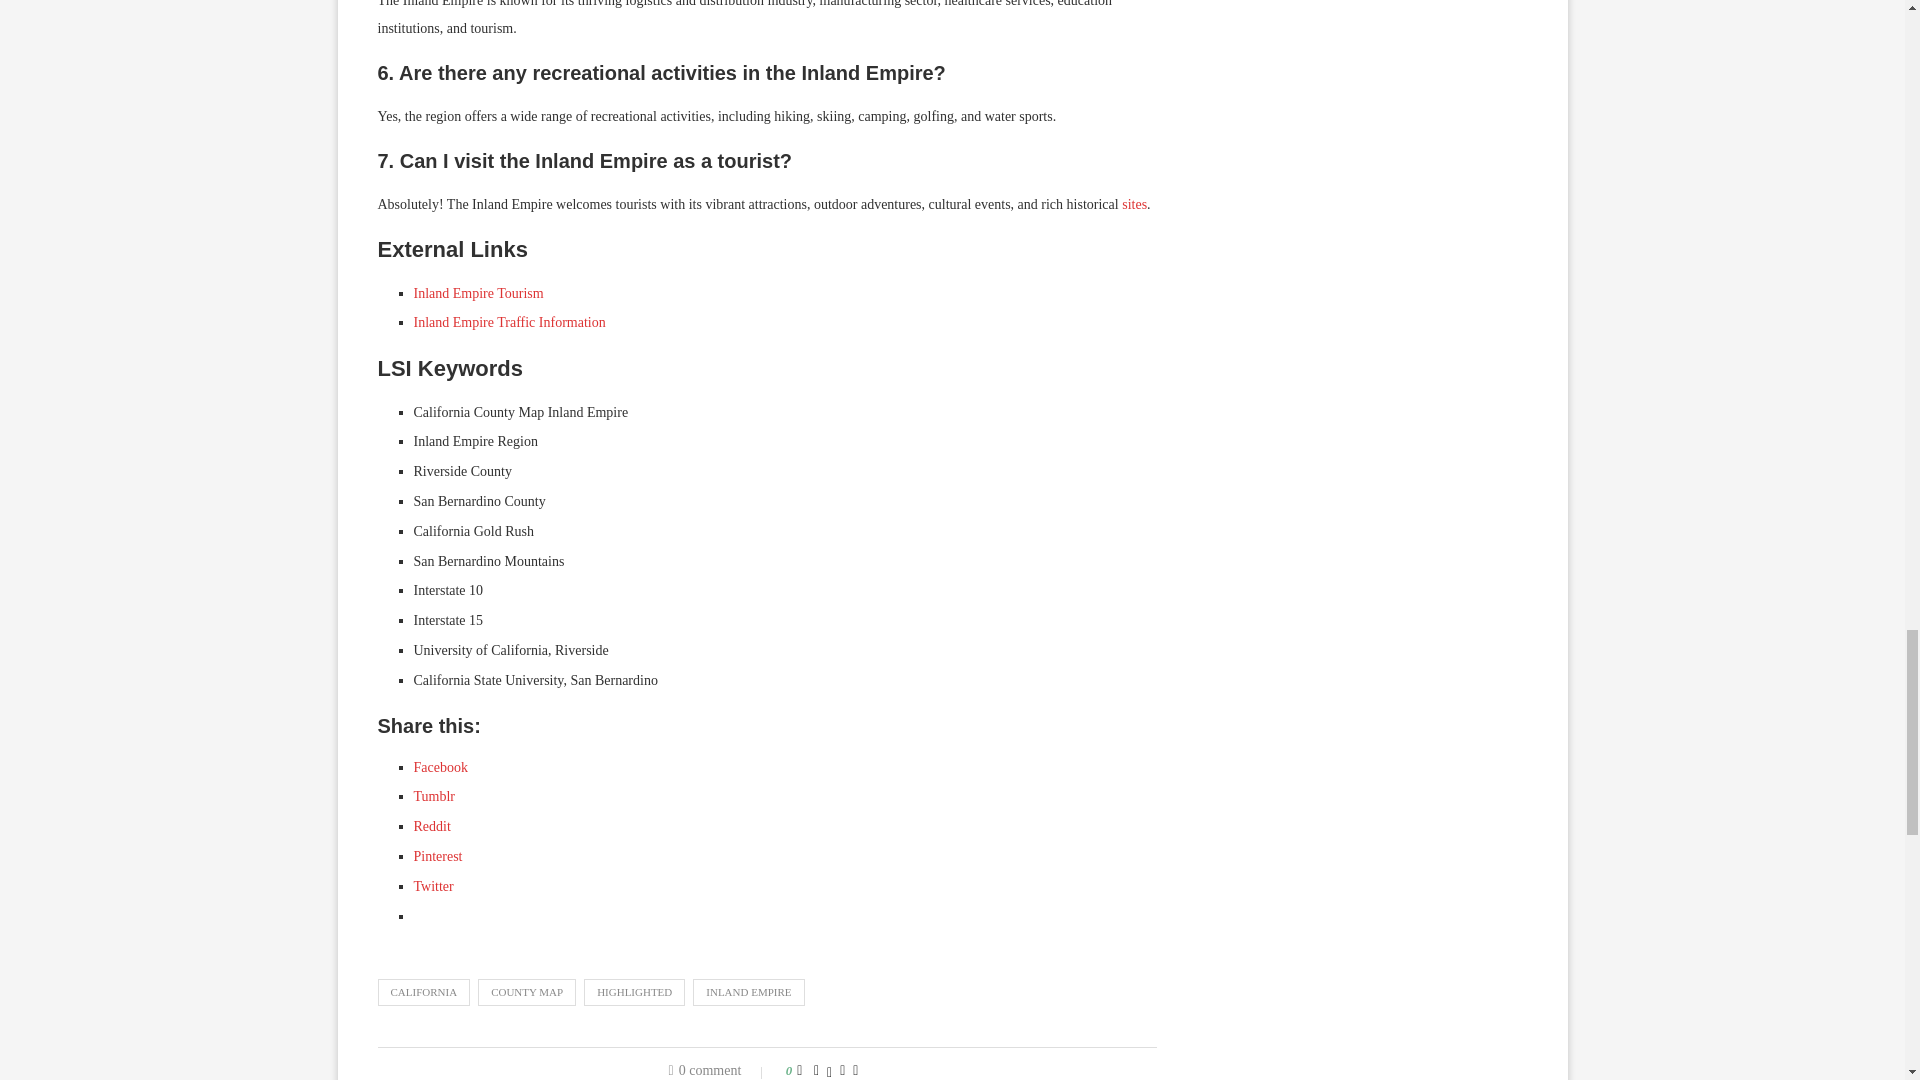  Describe the element at coordinates (435, 796) in the screenshot. I see `Tumblr` at that location.